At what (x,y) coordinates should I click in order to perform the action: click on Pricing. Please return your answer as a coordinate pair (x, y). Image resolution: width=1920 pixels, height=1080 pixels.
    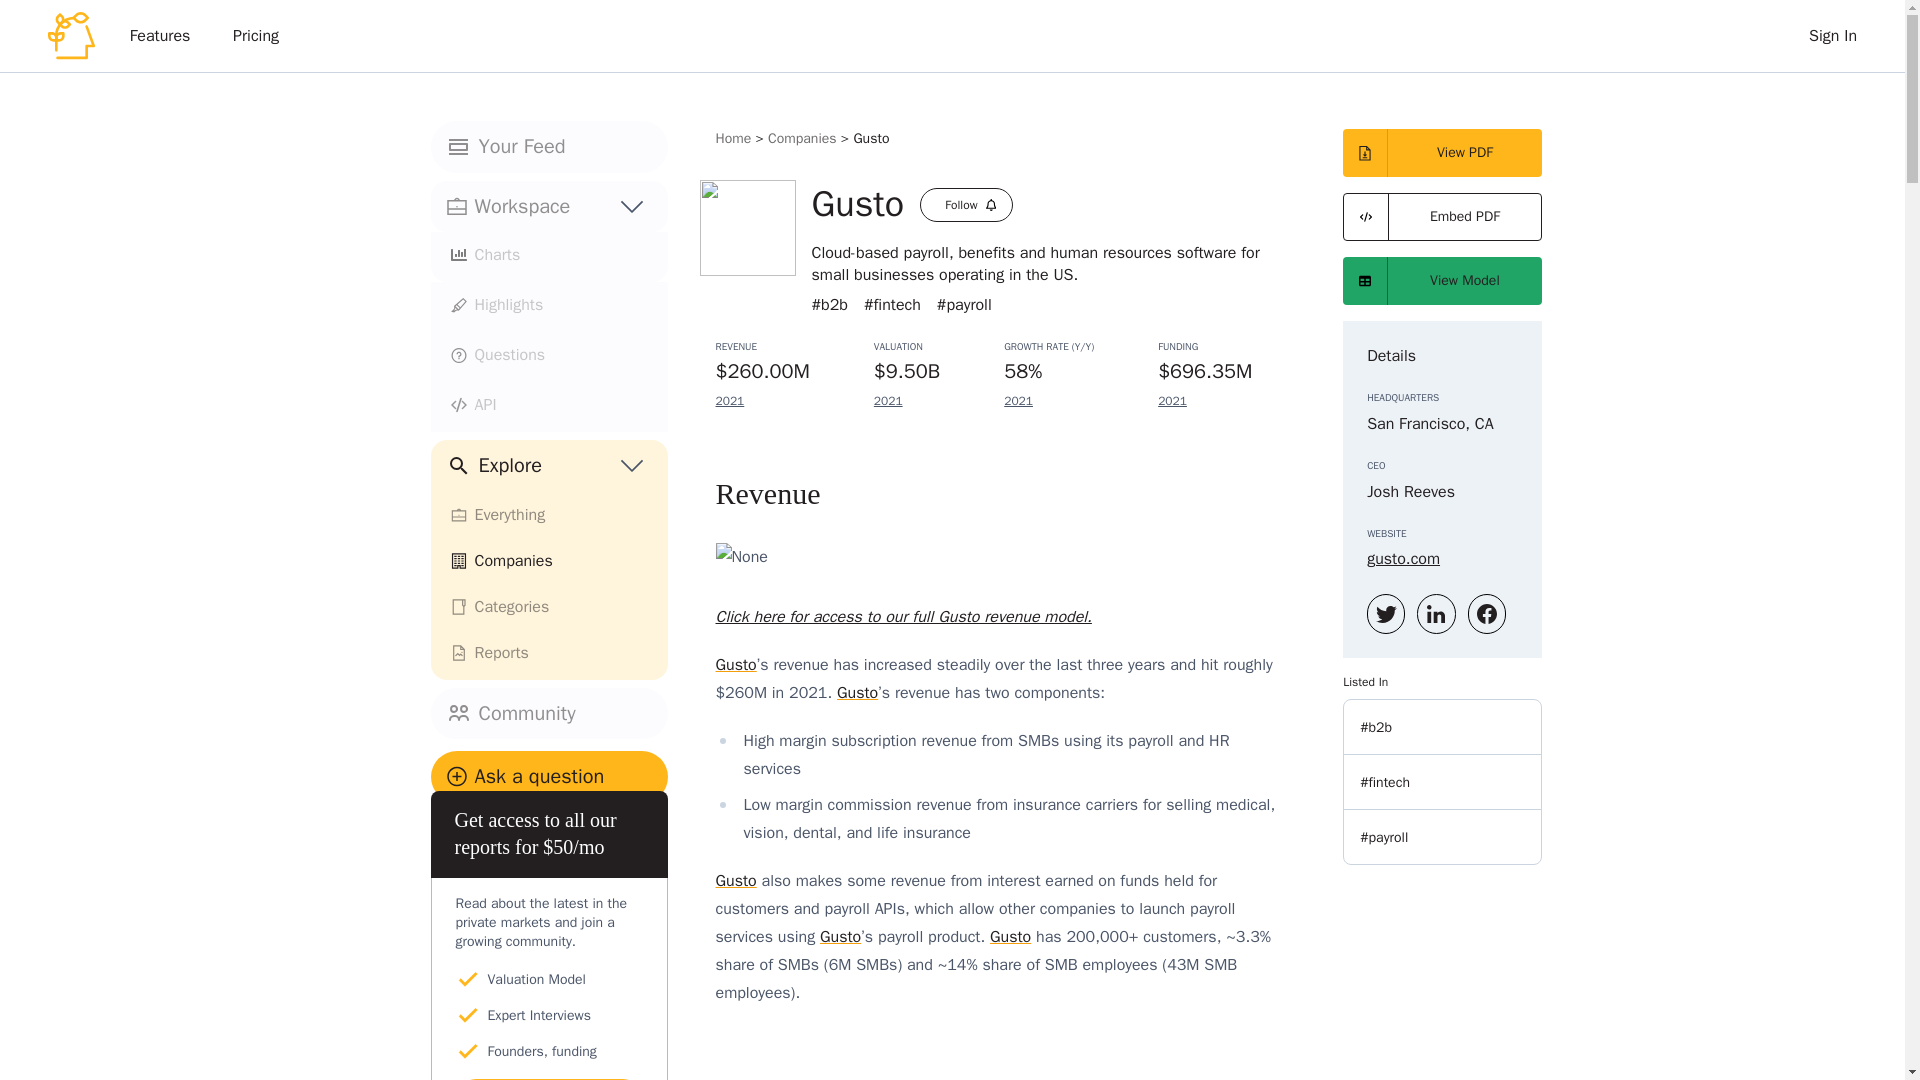
    Looking at the image, I should click on (256, 36).